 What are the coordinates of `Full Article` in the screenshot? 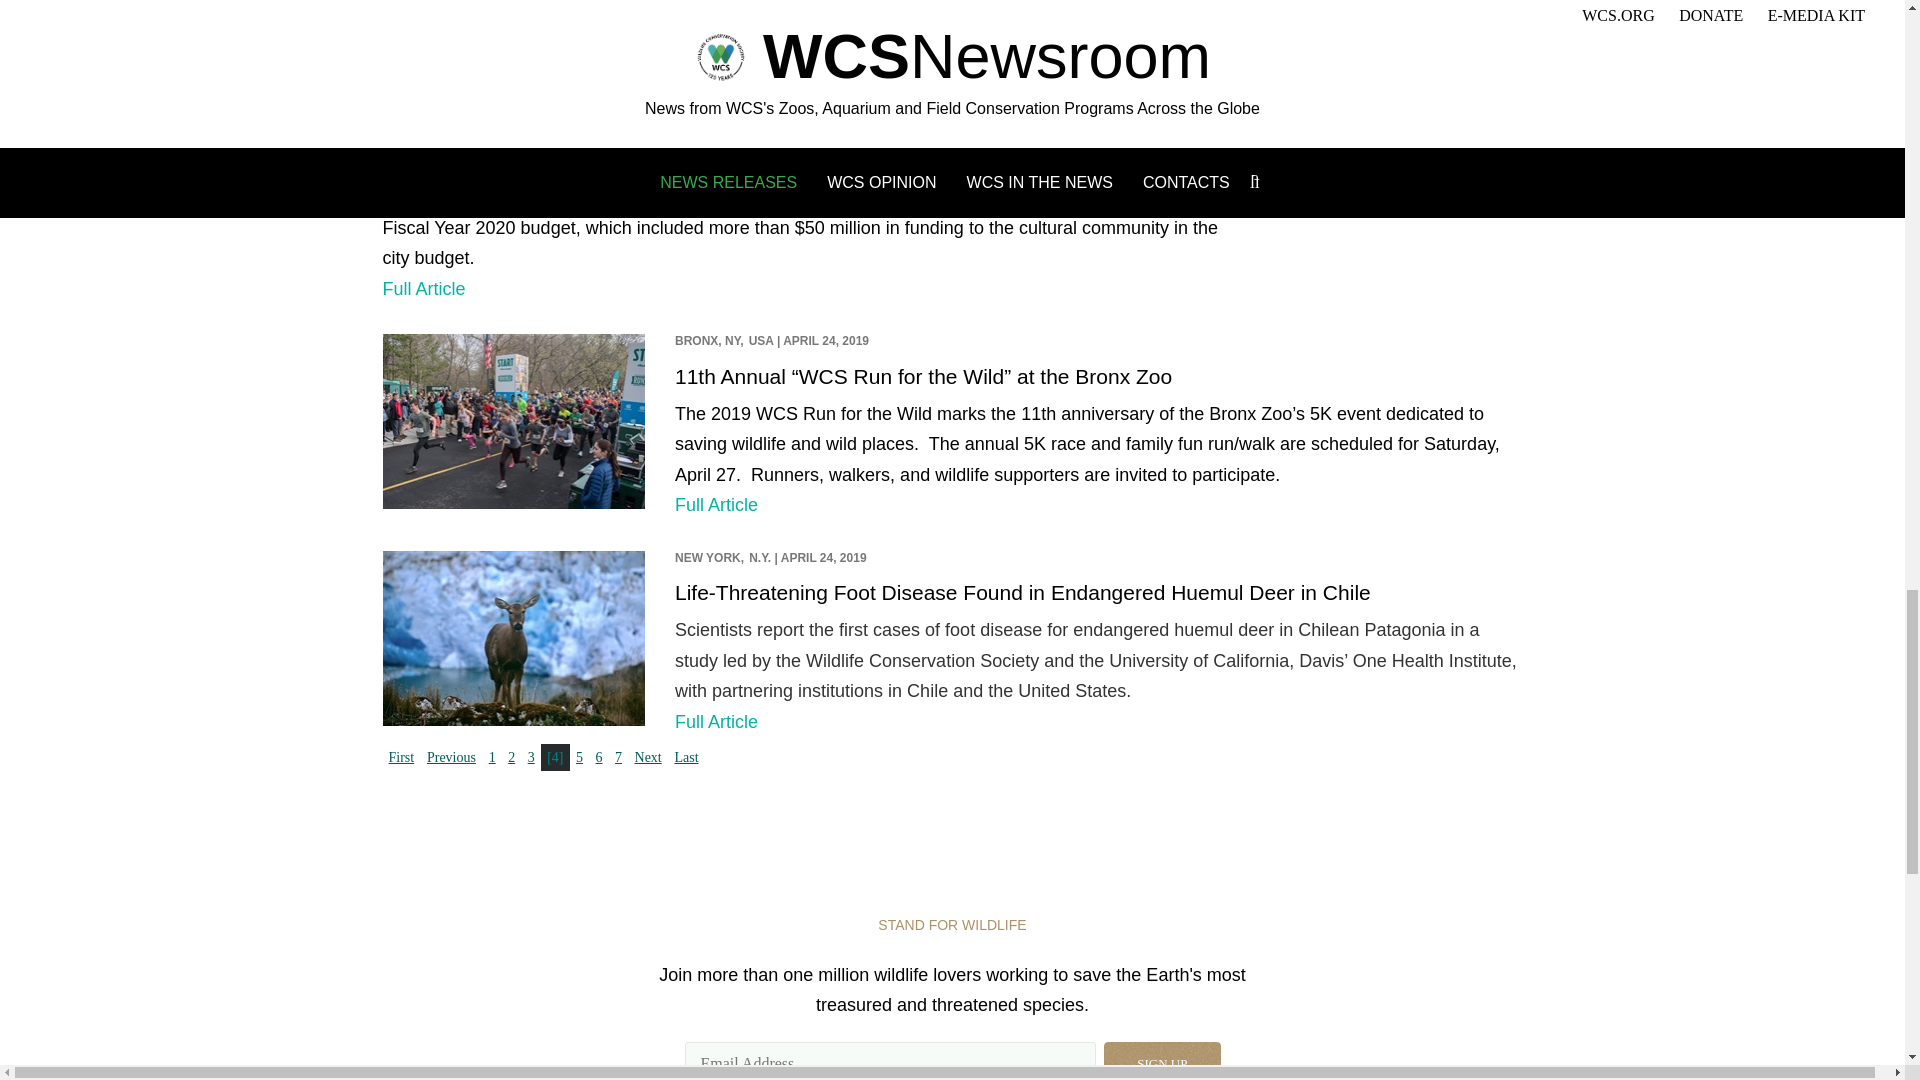 It's located at (423, 288).